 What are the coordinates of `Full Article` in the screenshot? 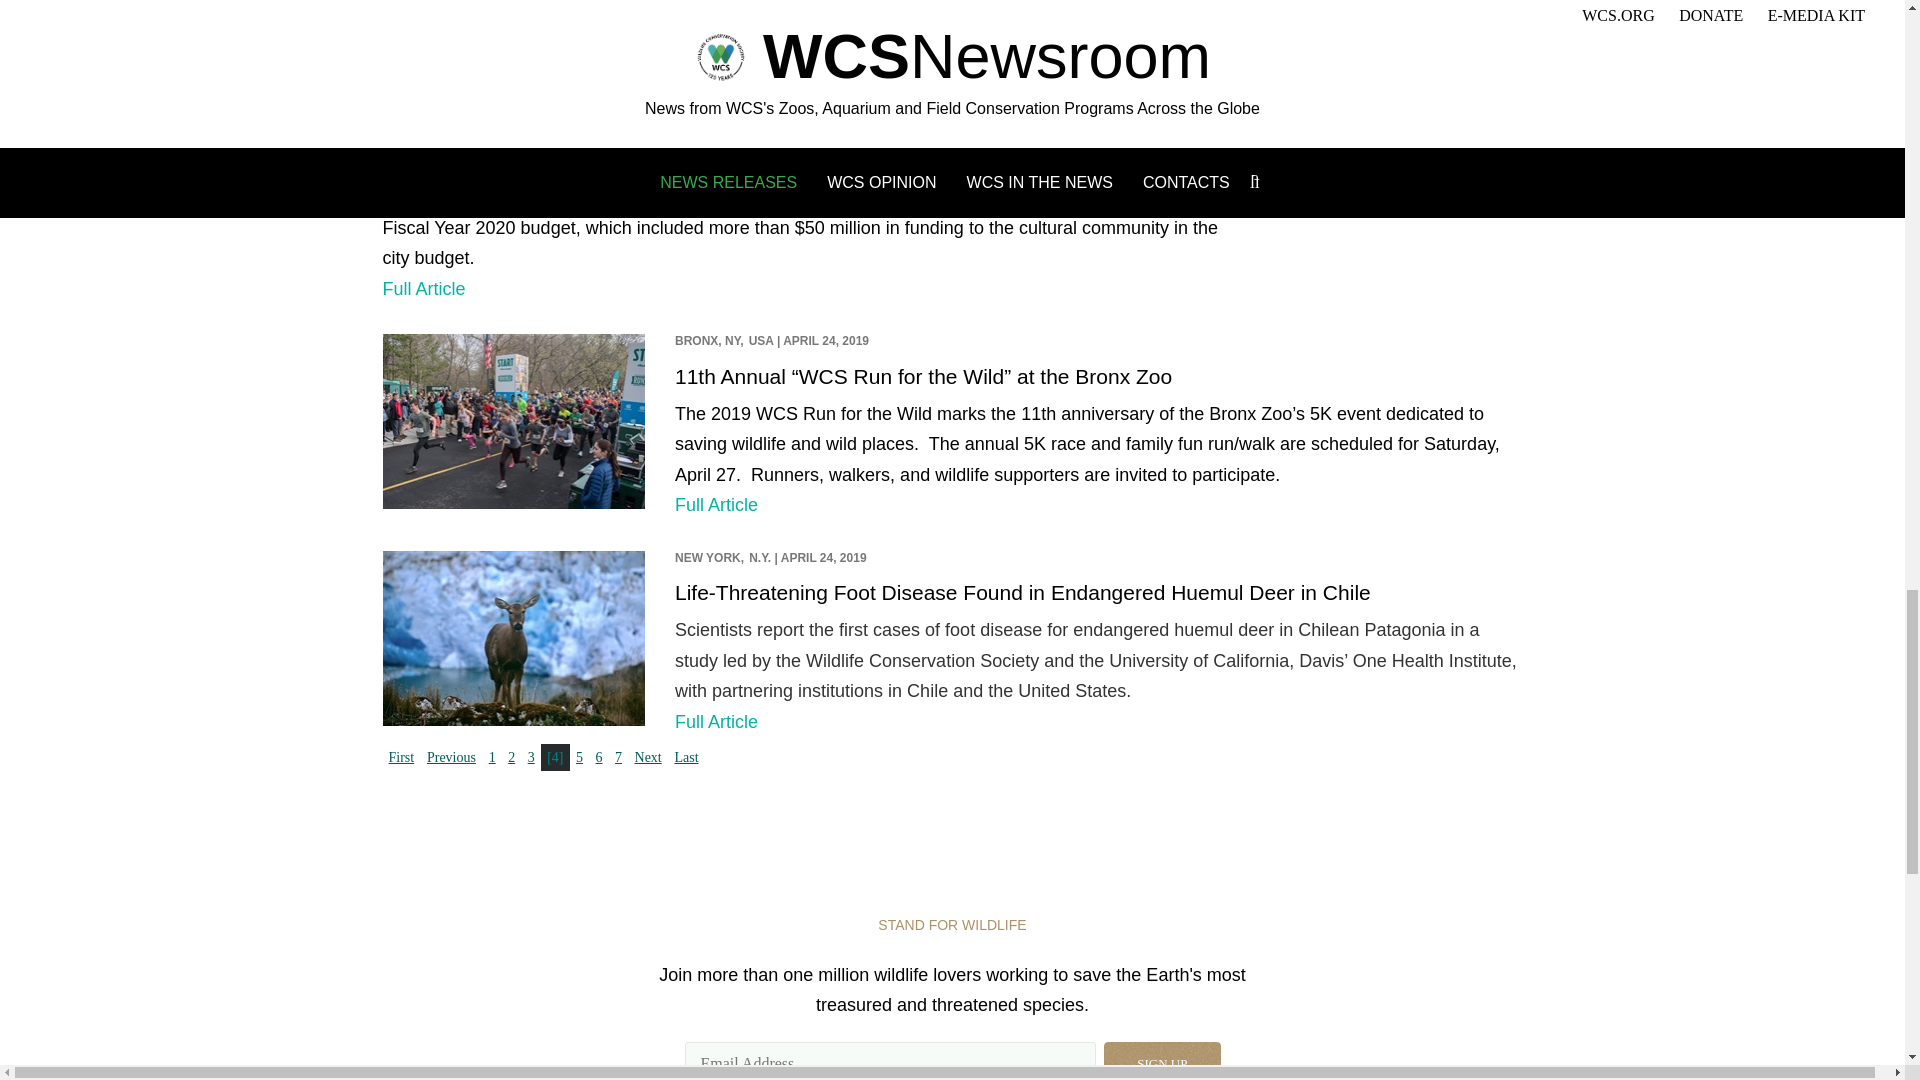 It's located at (423, 288).